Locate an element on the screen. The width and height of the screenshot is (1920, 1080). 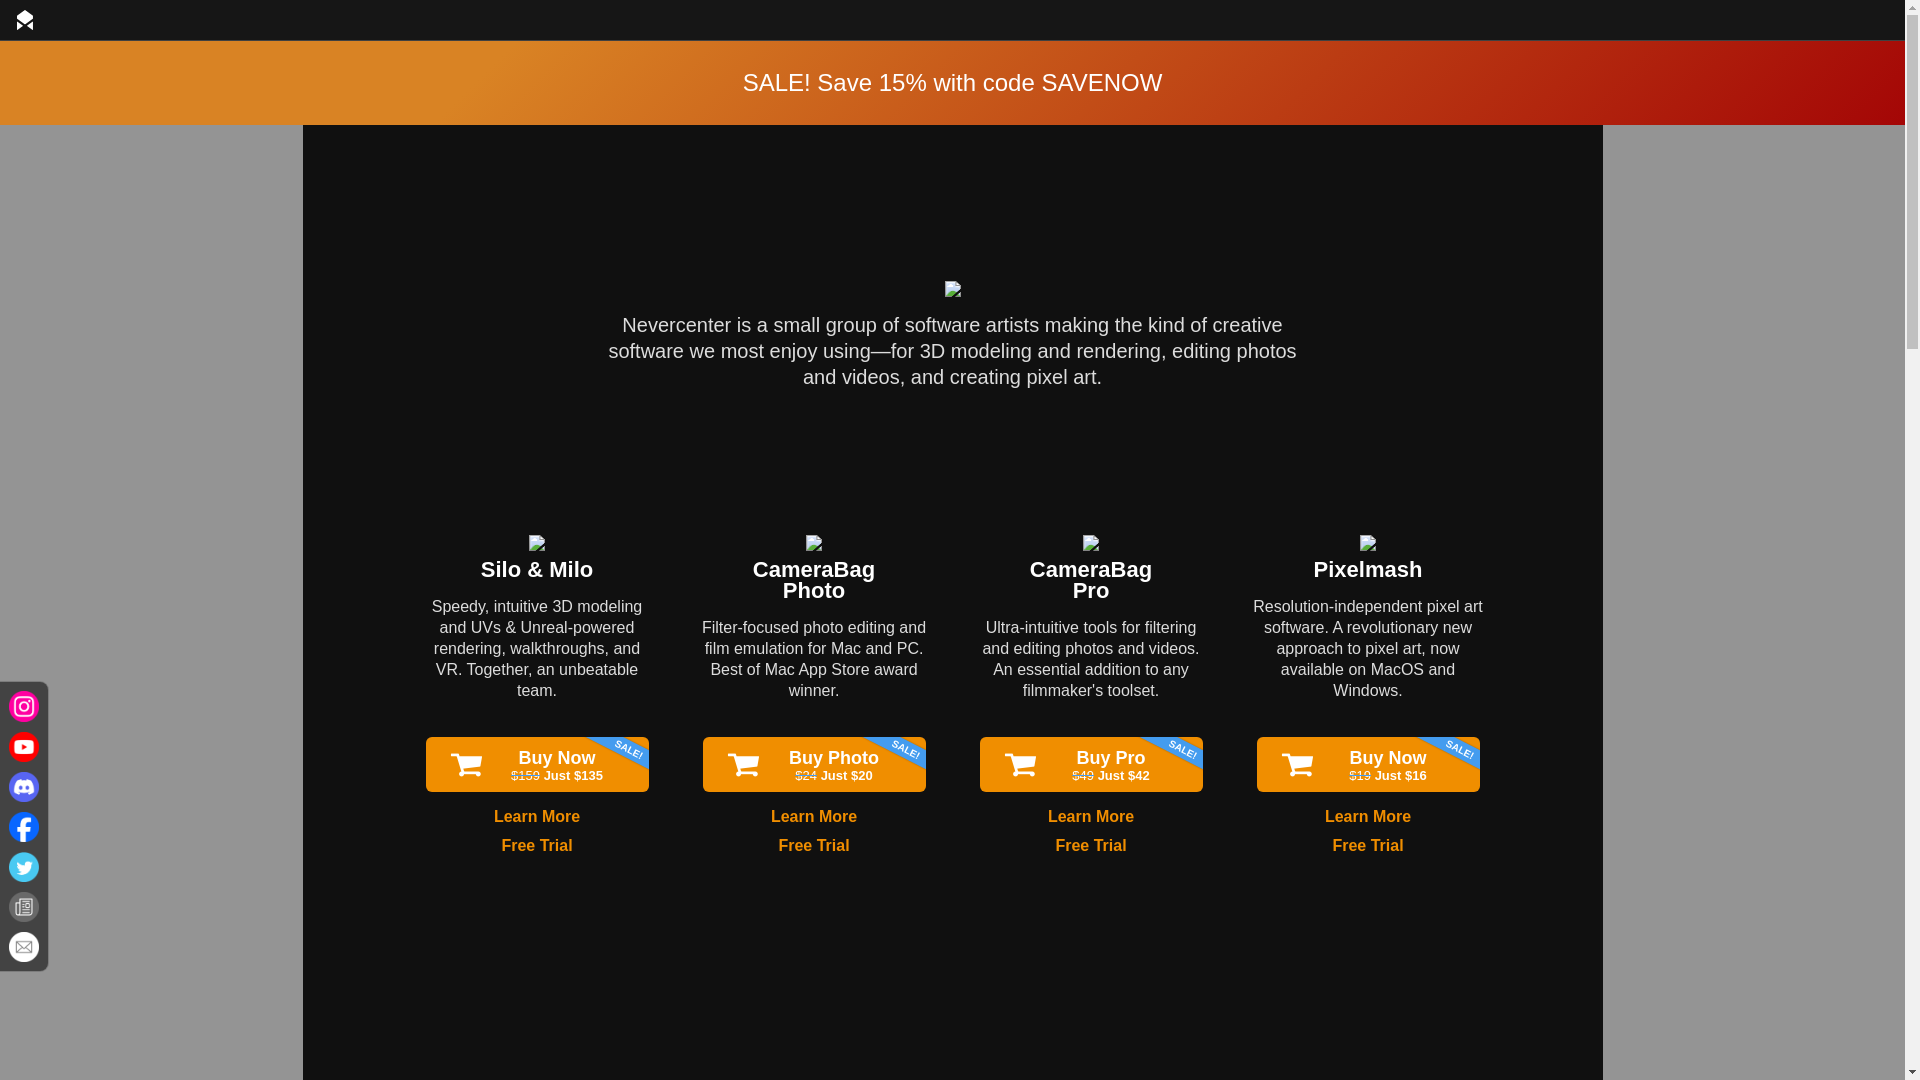
Learn More is located at coordinates (1091, 816).